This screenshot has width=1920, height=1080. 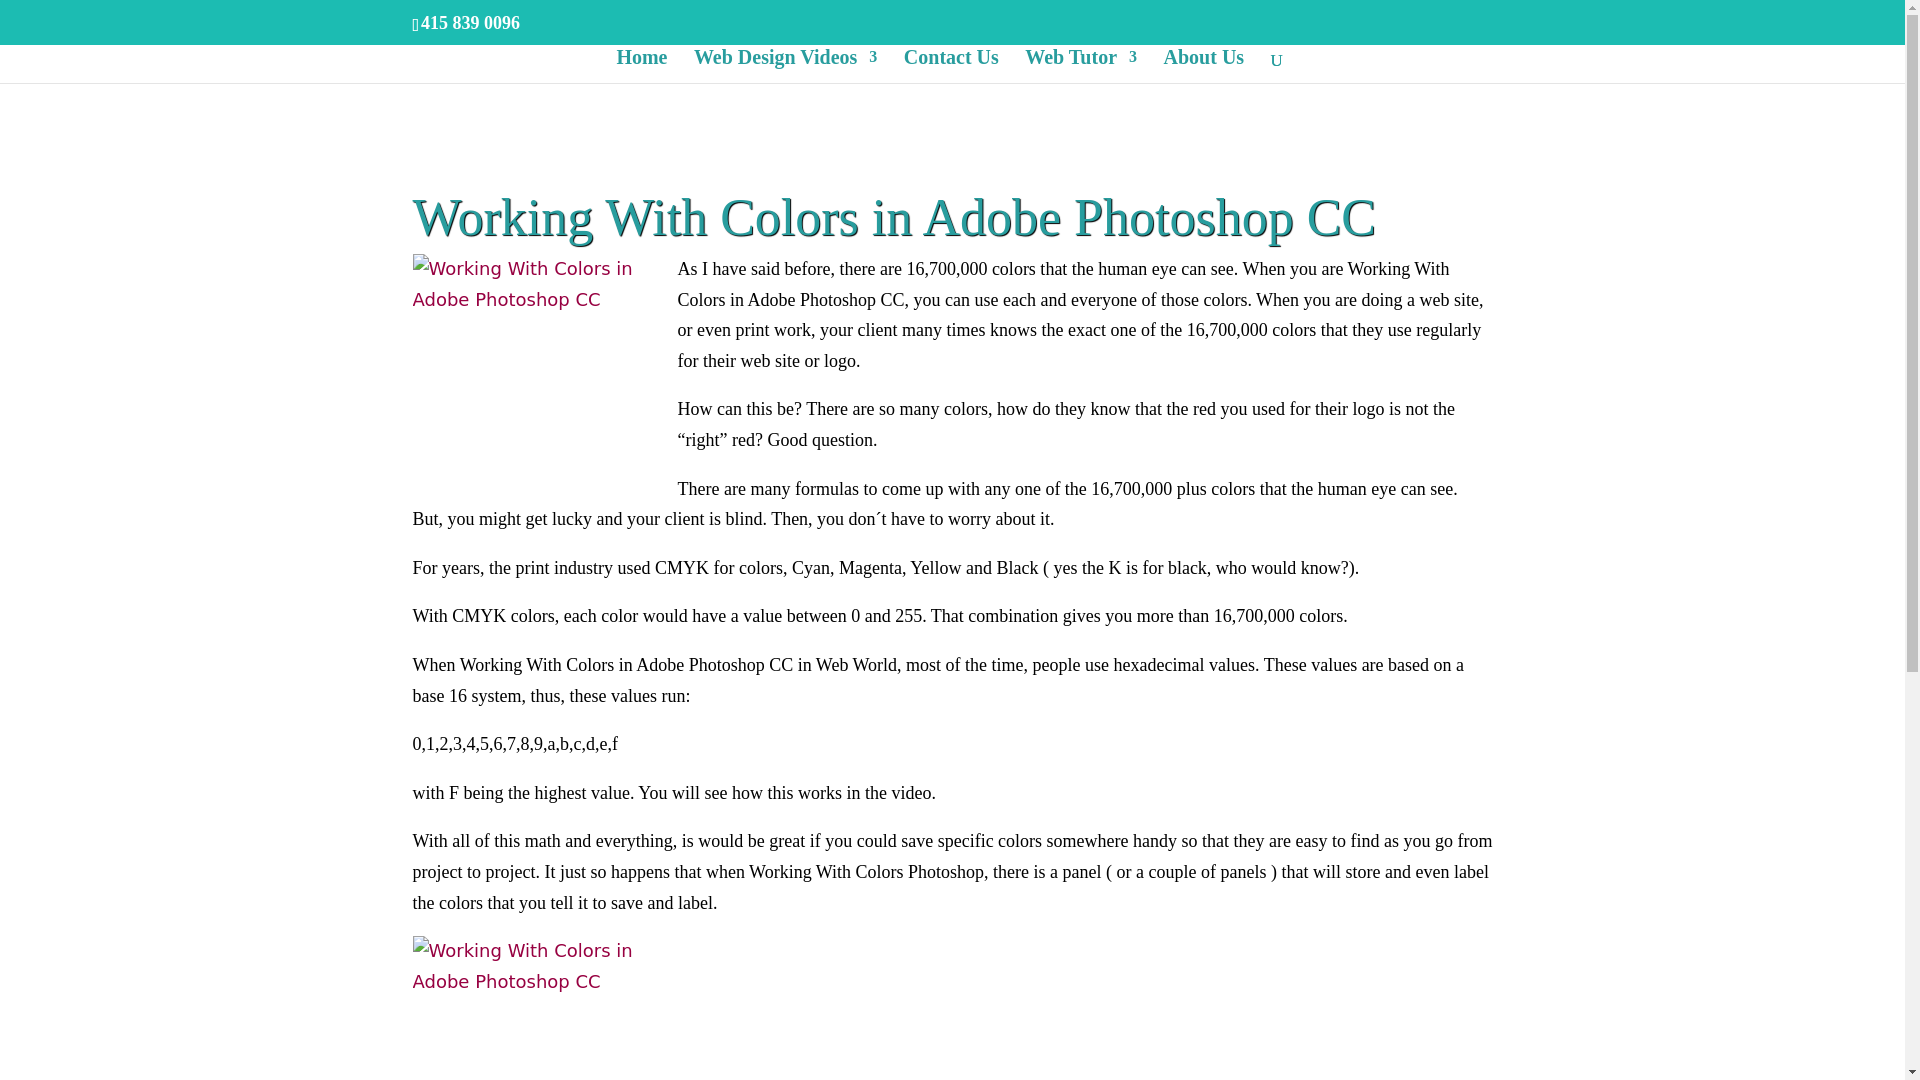 I want to click on Web Tutor, so click(x=1080, y=66).